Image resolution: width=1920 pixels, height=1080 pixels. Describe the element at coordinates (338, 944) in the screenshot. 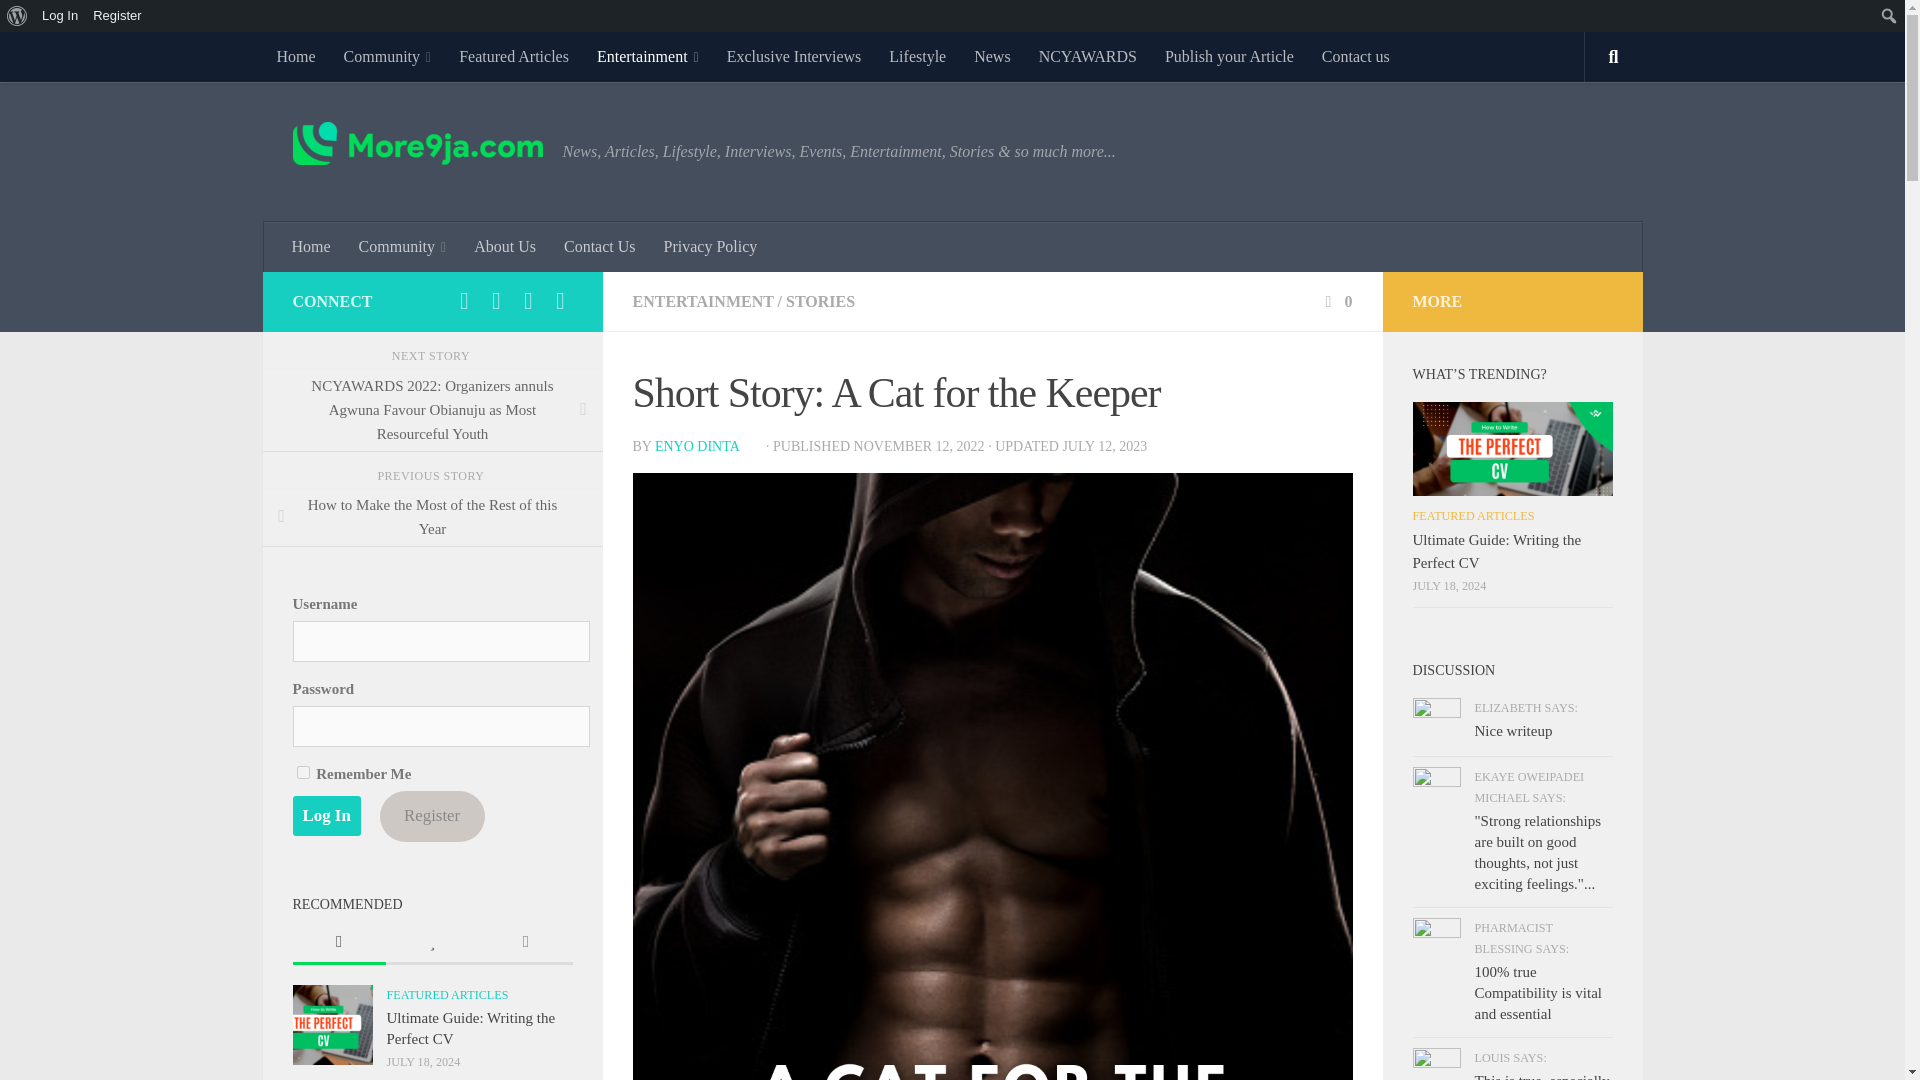

I see `Recent Posts` at that location.